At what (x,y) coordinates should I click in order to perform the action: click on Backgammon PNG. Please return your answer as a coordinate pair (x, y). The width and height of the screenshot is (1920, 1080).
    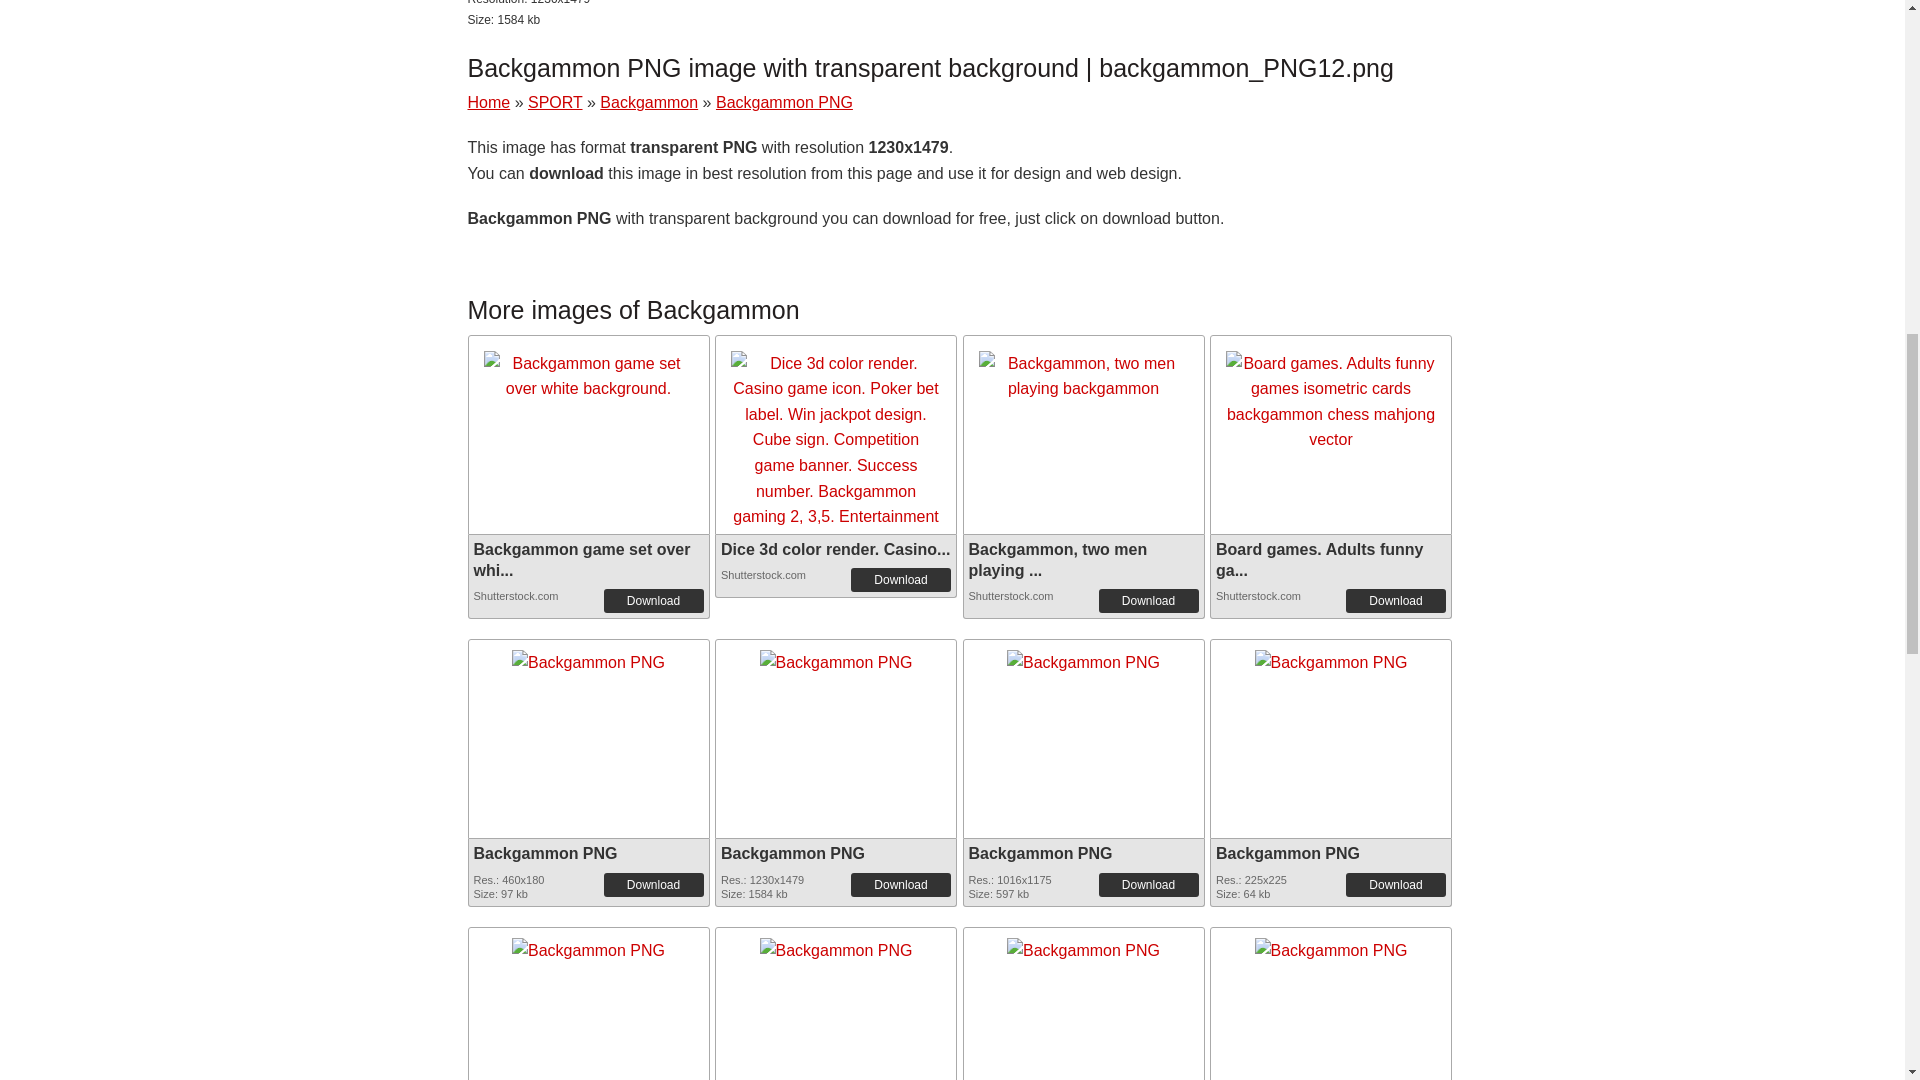
    Looking at the image, I should click on (588, 944).